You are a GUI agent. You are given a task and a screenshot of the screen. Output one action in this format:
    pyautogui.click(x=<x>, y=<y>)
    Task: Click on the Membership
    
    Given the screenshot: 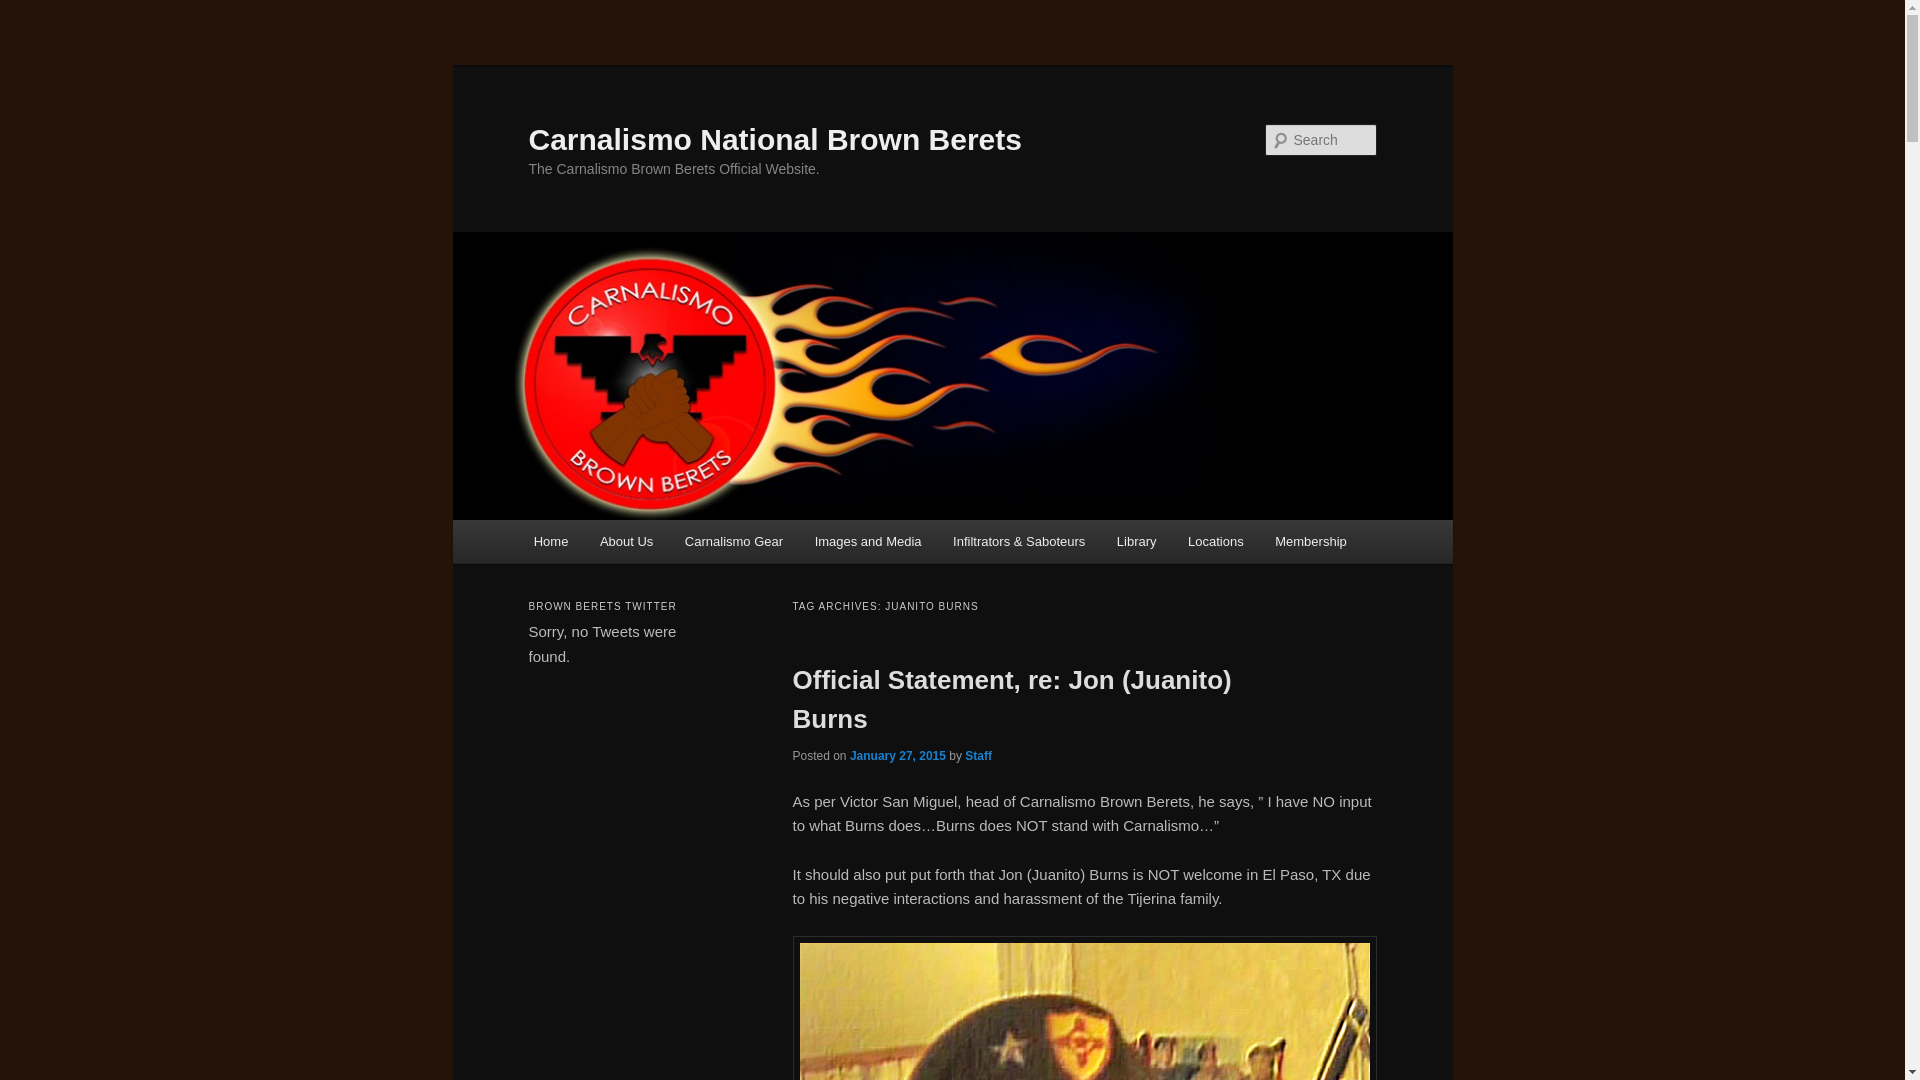 What is the action you would take?
    pyautogui.click(x=1310, y=540)
    